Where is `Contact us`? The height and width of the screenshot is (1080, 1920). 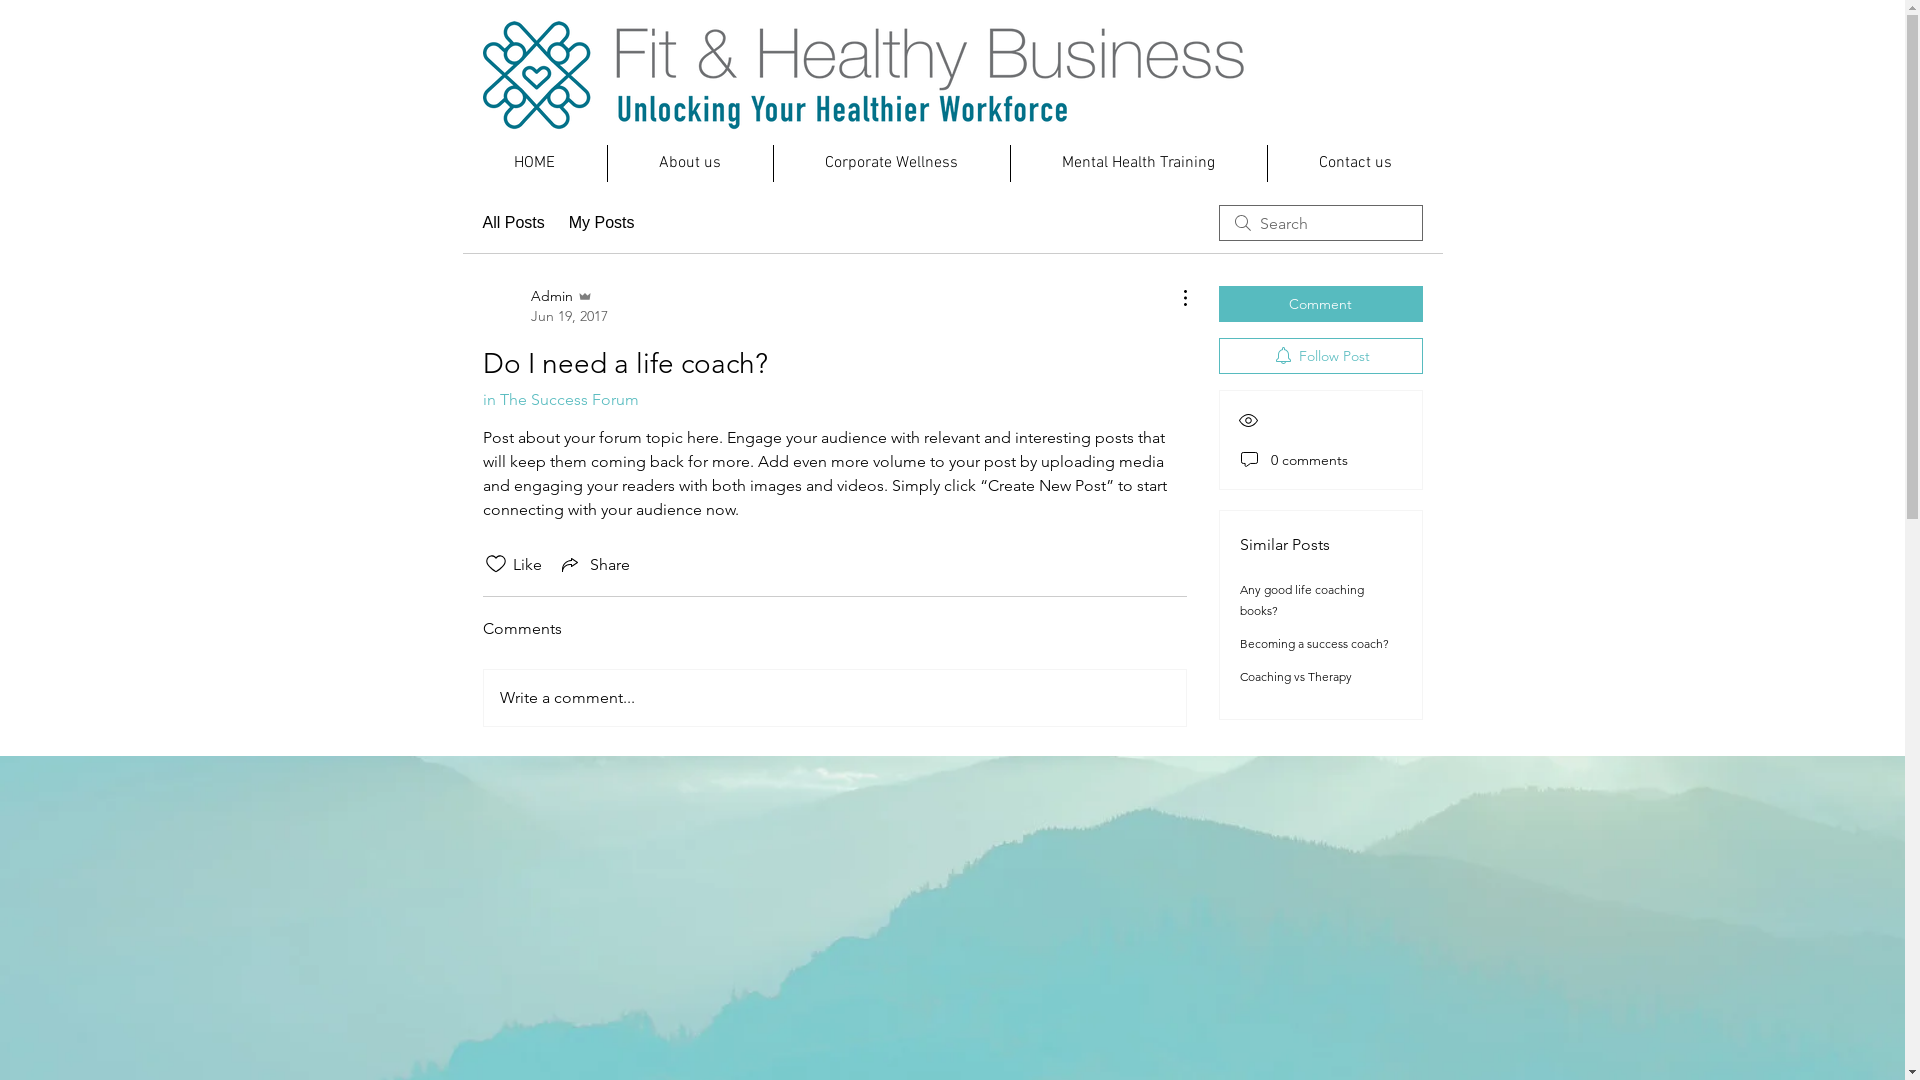 Contact us is located at coordinates (1356, 164).